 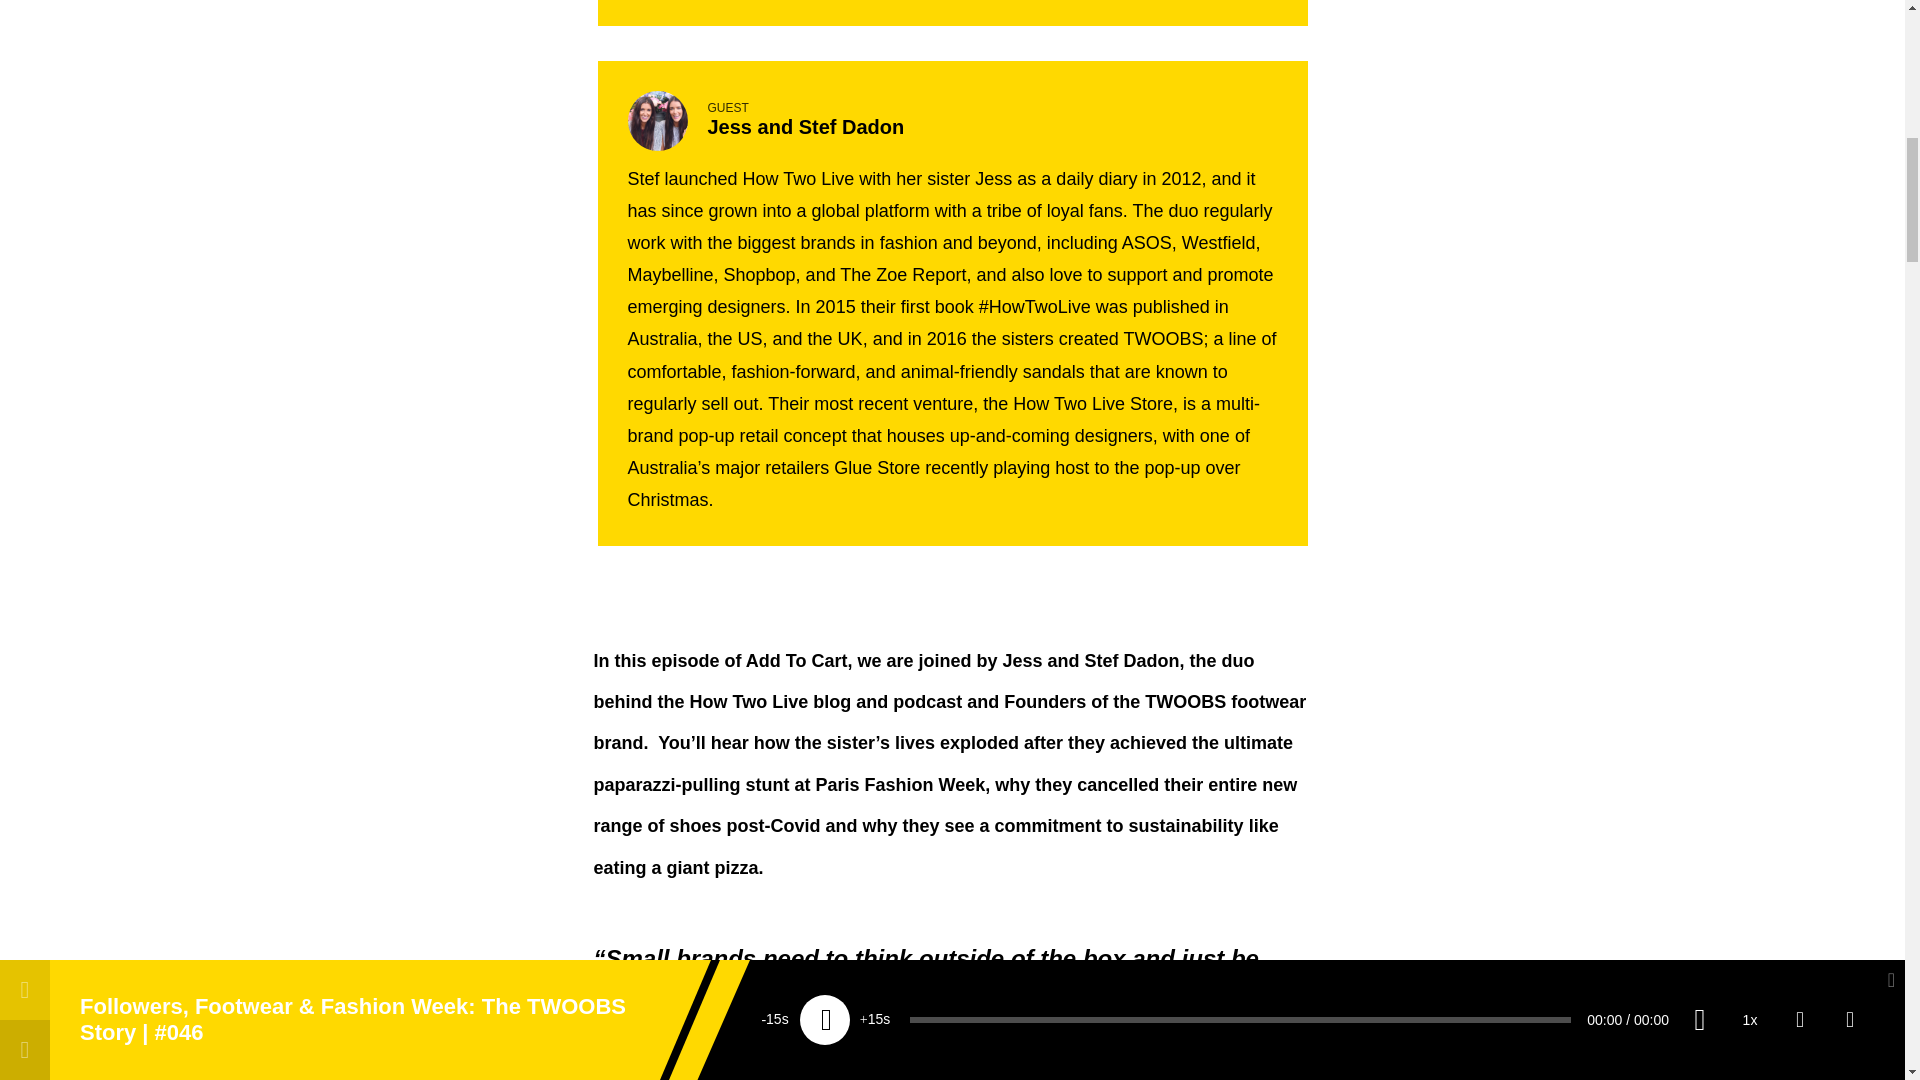 I want to click on Jess and Stef Dadon, so click(x=676, y=1068).